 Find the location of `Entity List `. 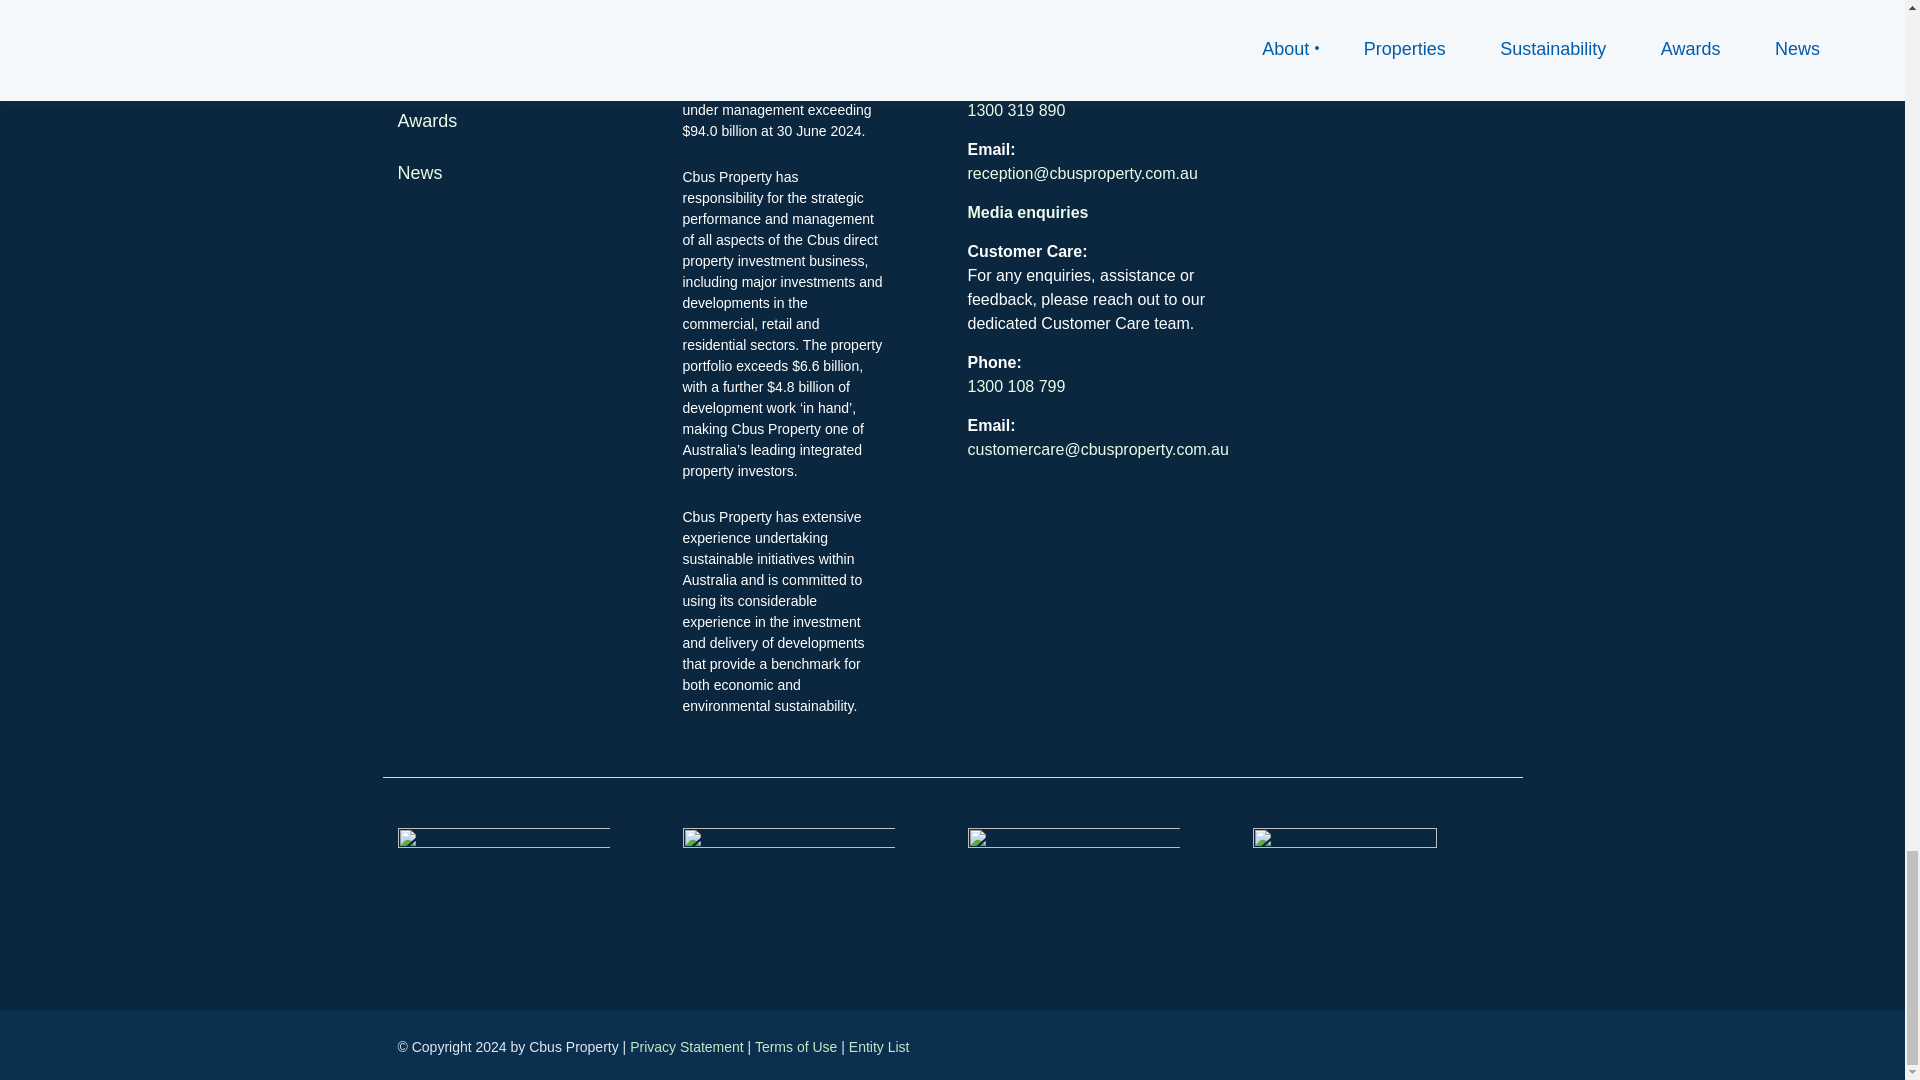

Entity List  is located at coordinates (880, 1046).